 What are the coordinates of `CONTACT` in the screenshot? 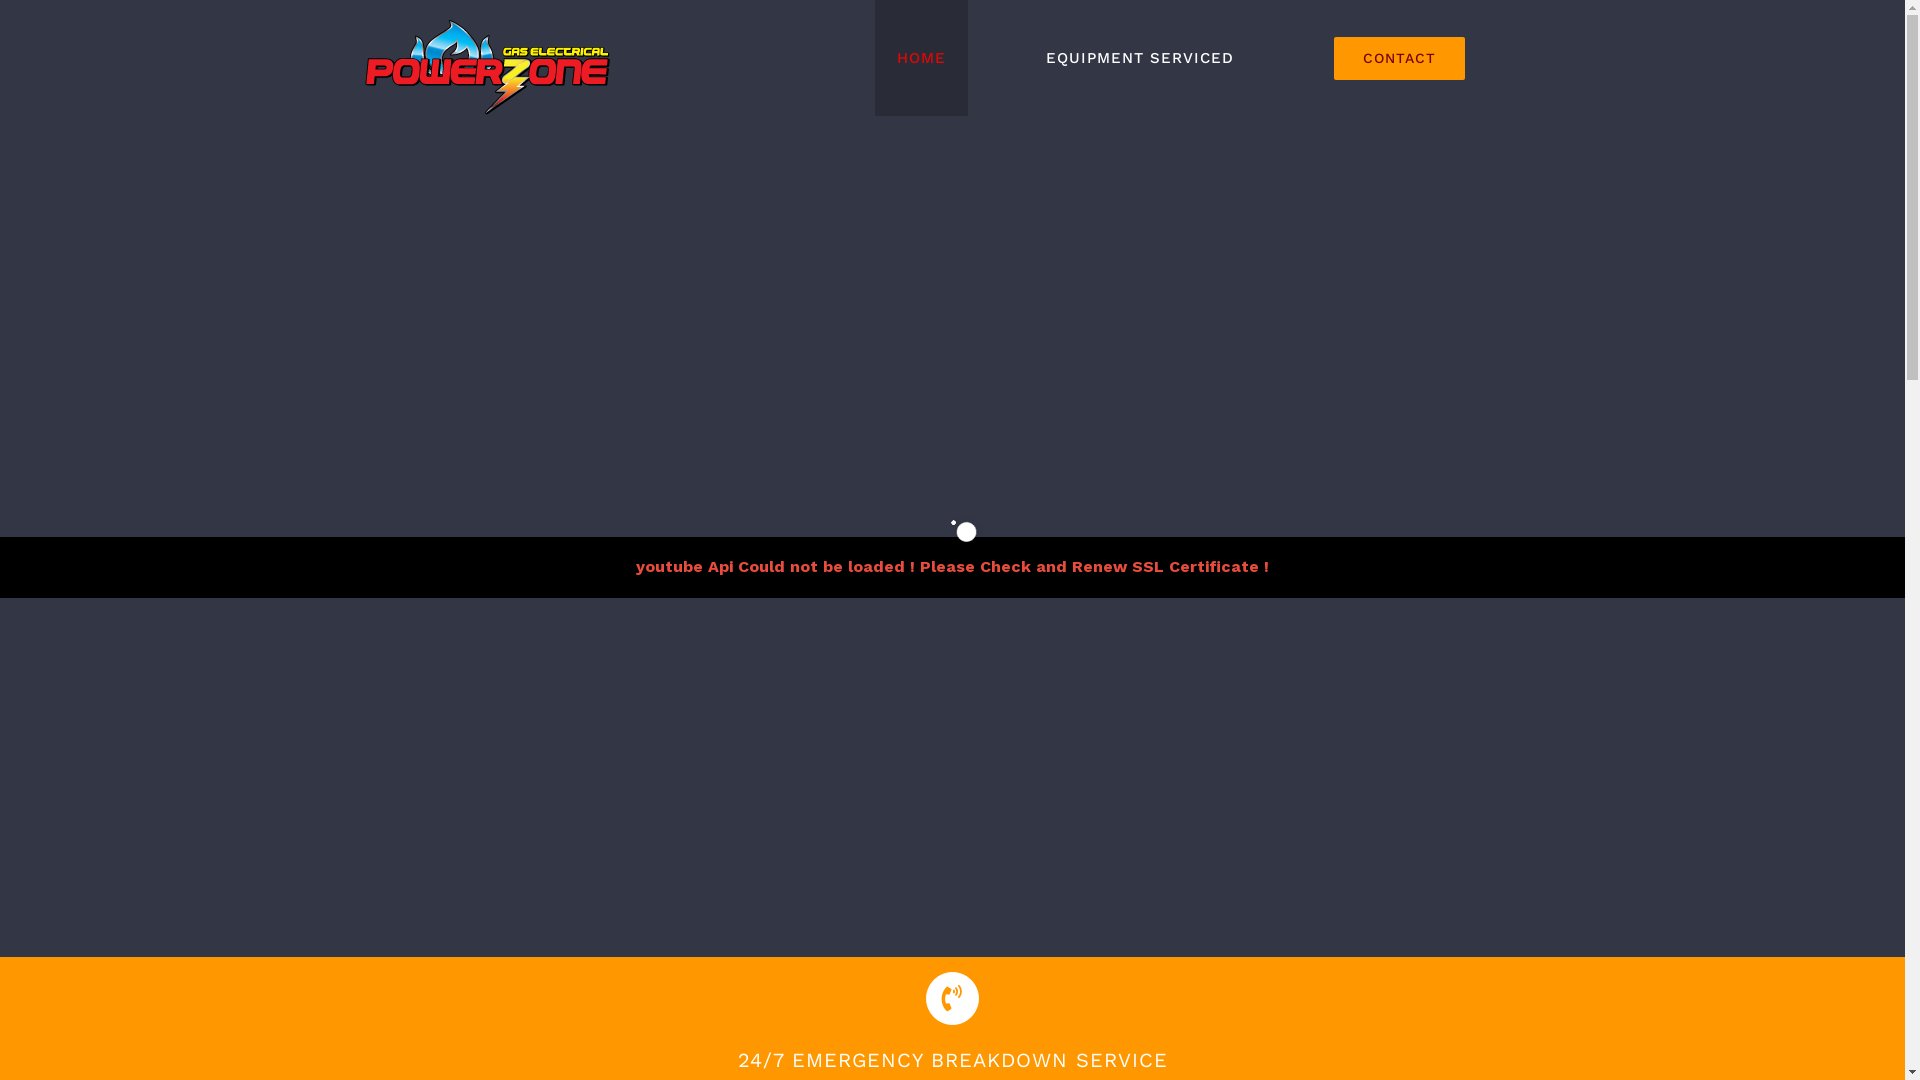 It's located at (1400, 58).